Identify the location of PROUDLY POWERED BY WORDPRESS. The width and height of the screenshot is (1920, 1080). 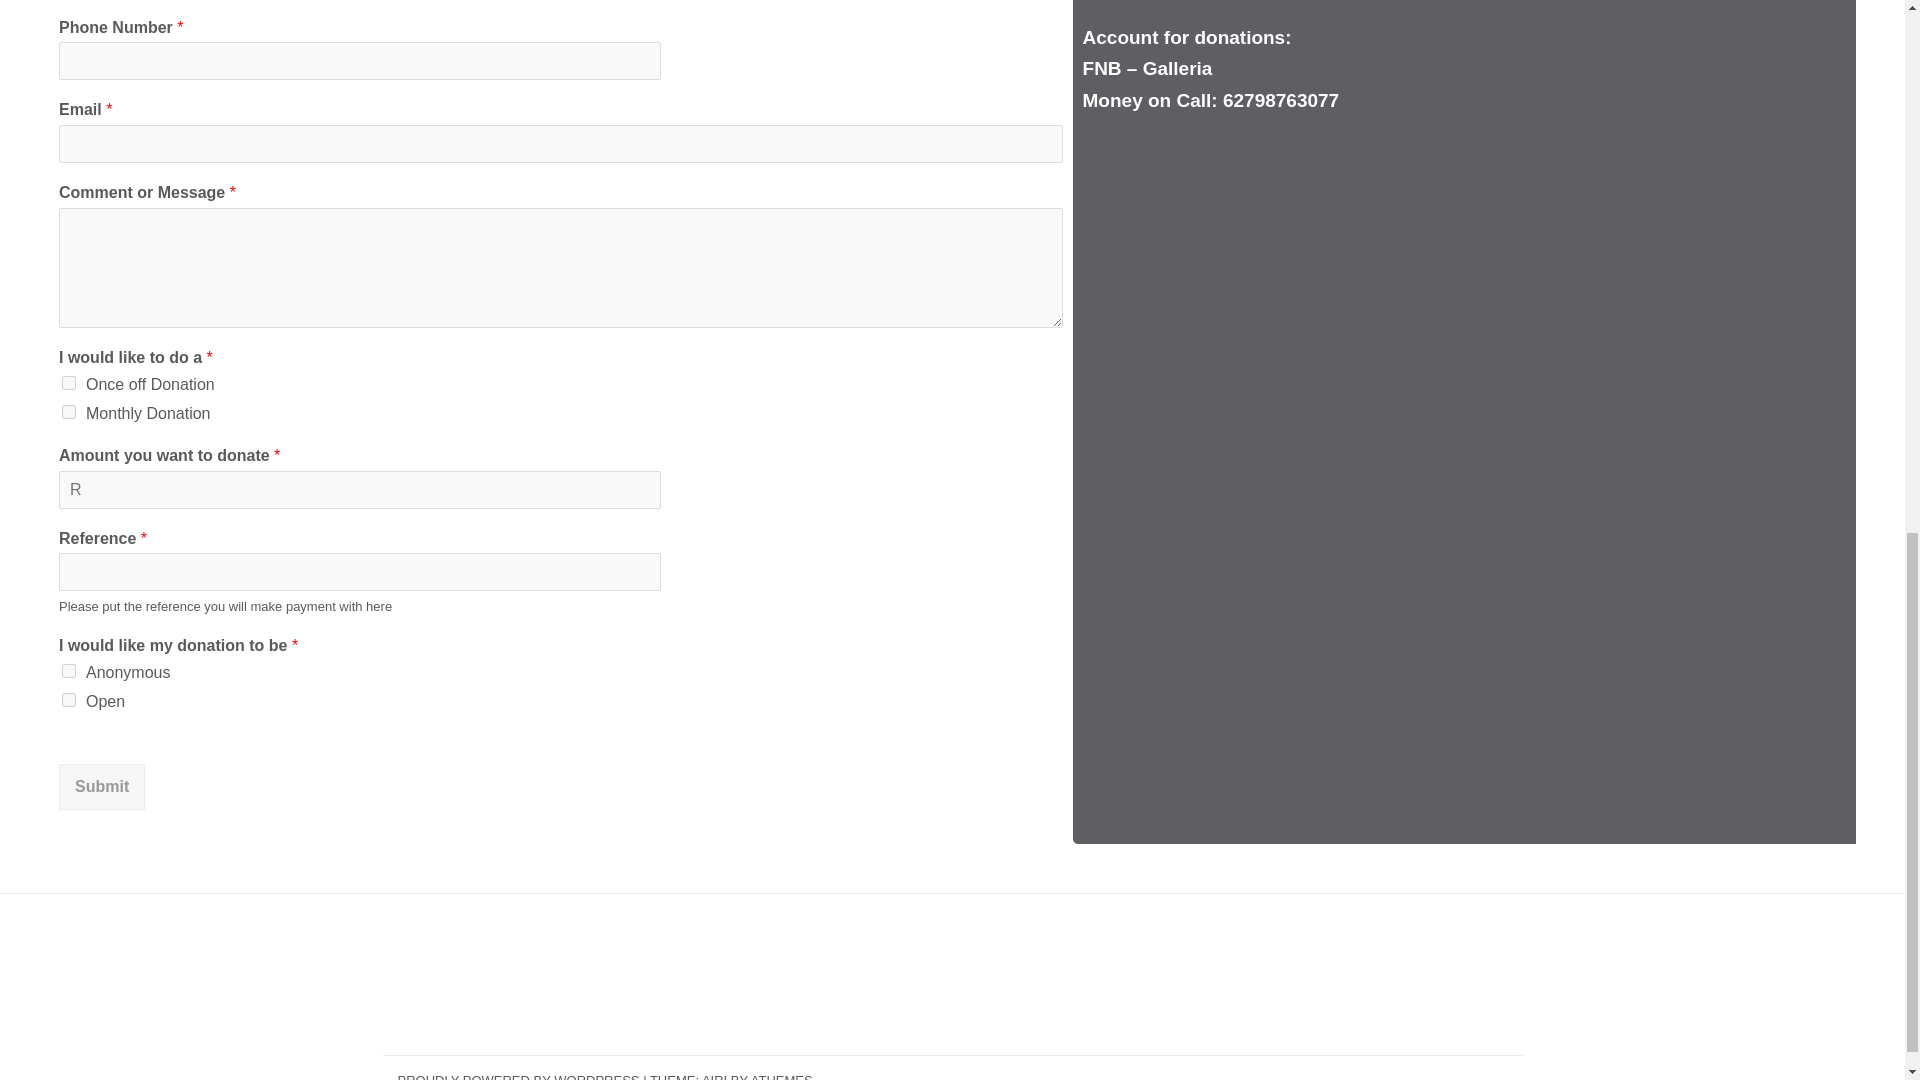
(518, 1076).